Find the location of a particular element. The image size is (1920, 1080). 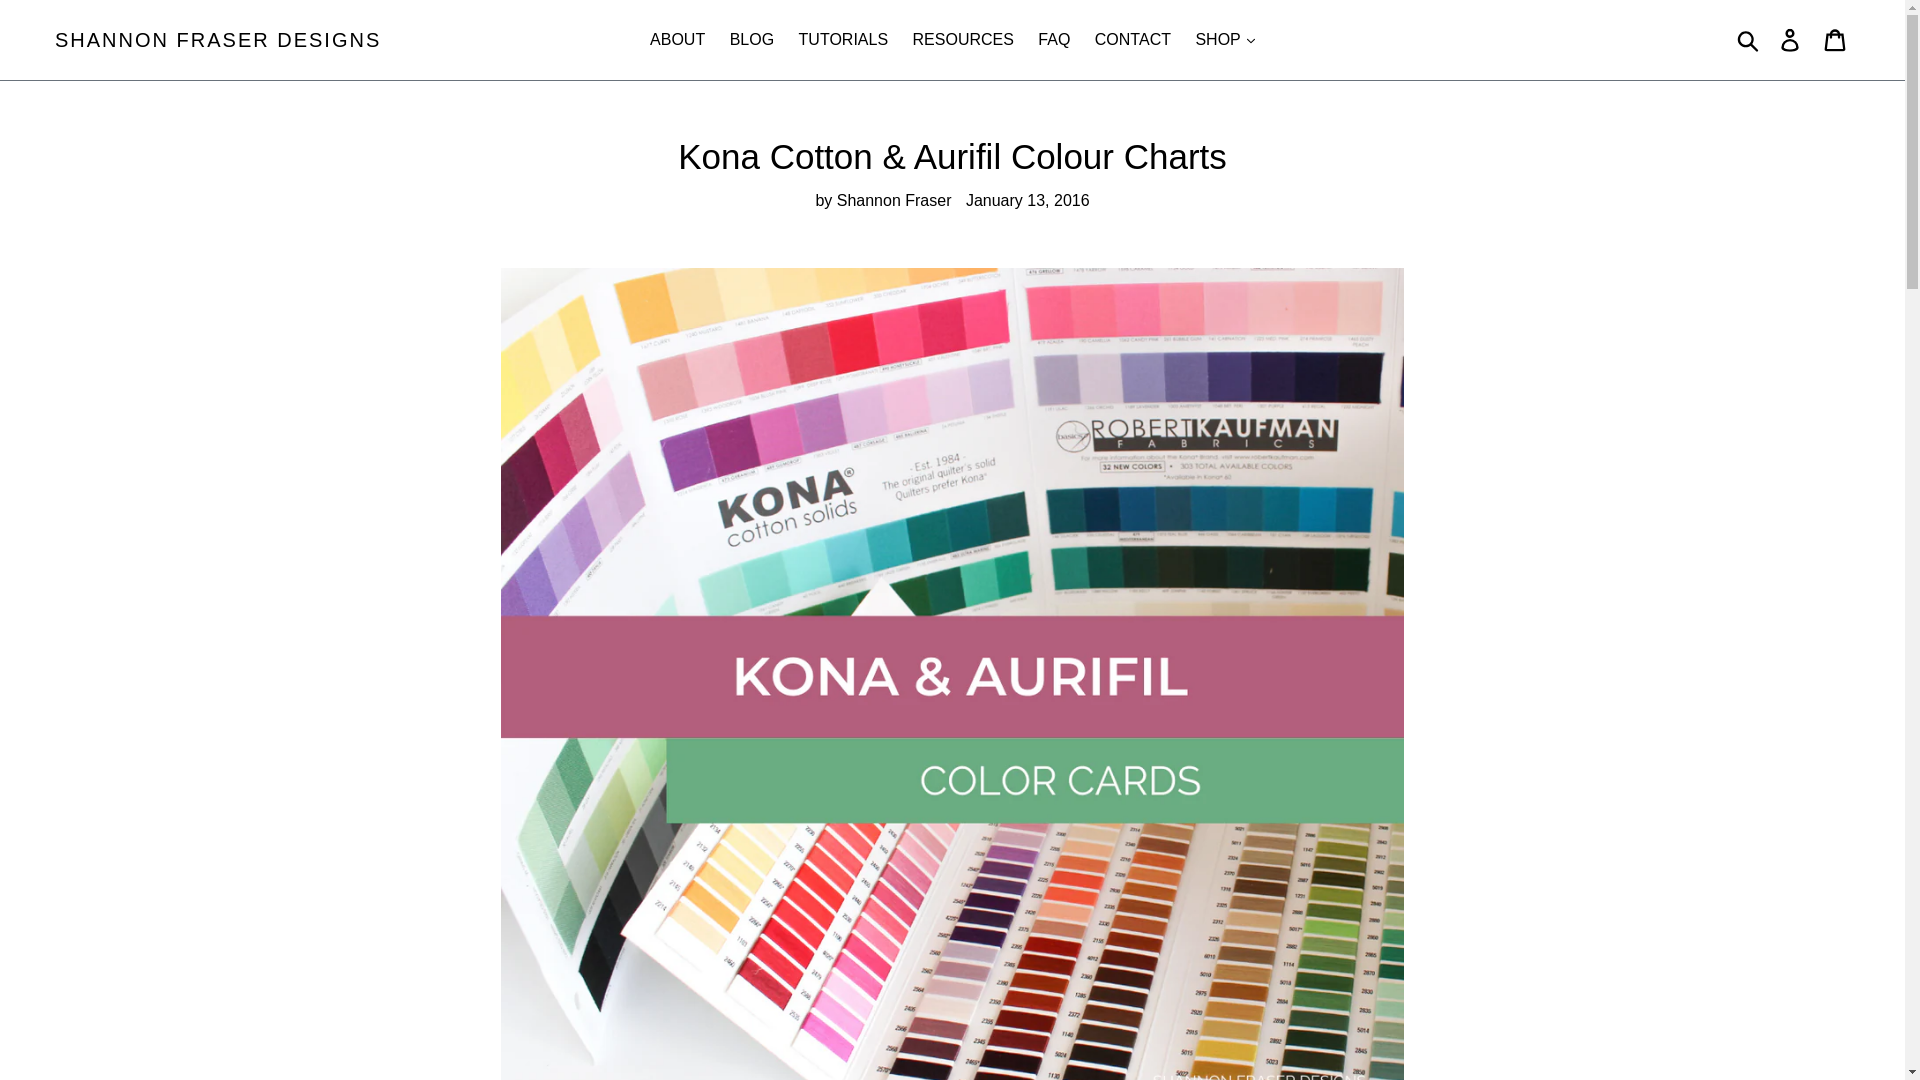

Cart is located at coordinates (1836, 40).